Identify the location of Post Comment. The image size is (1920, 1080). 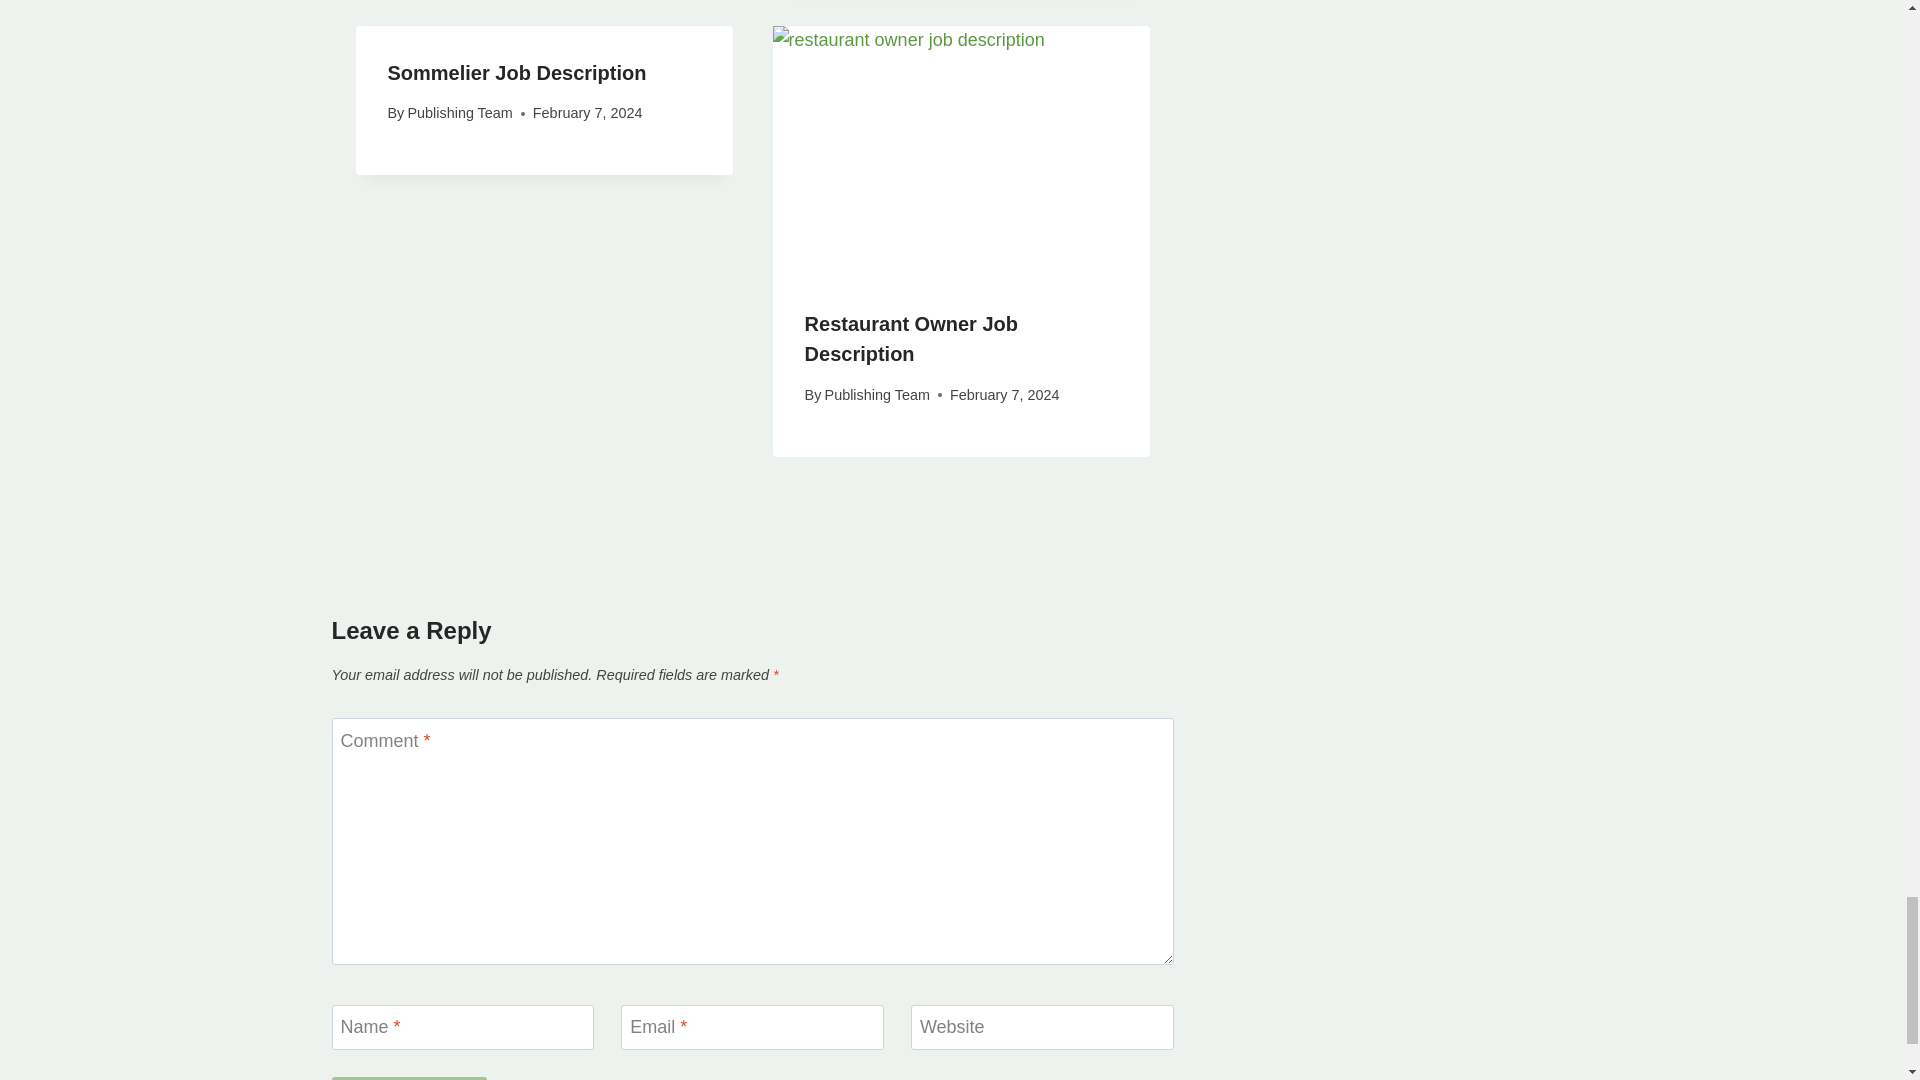
(410, 1078).